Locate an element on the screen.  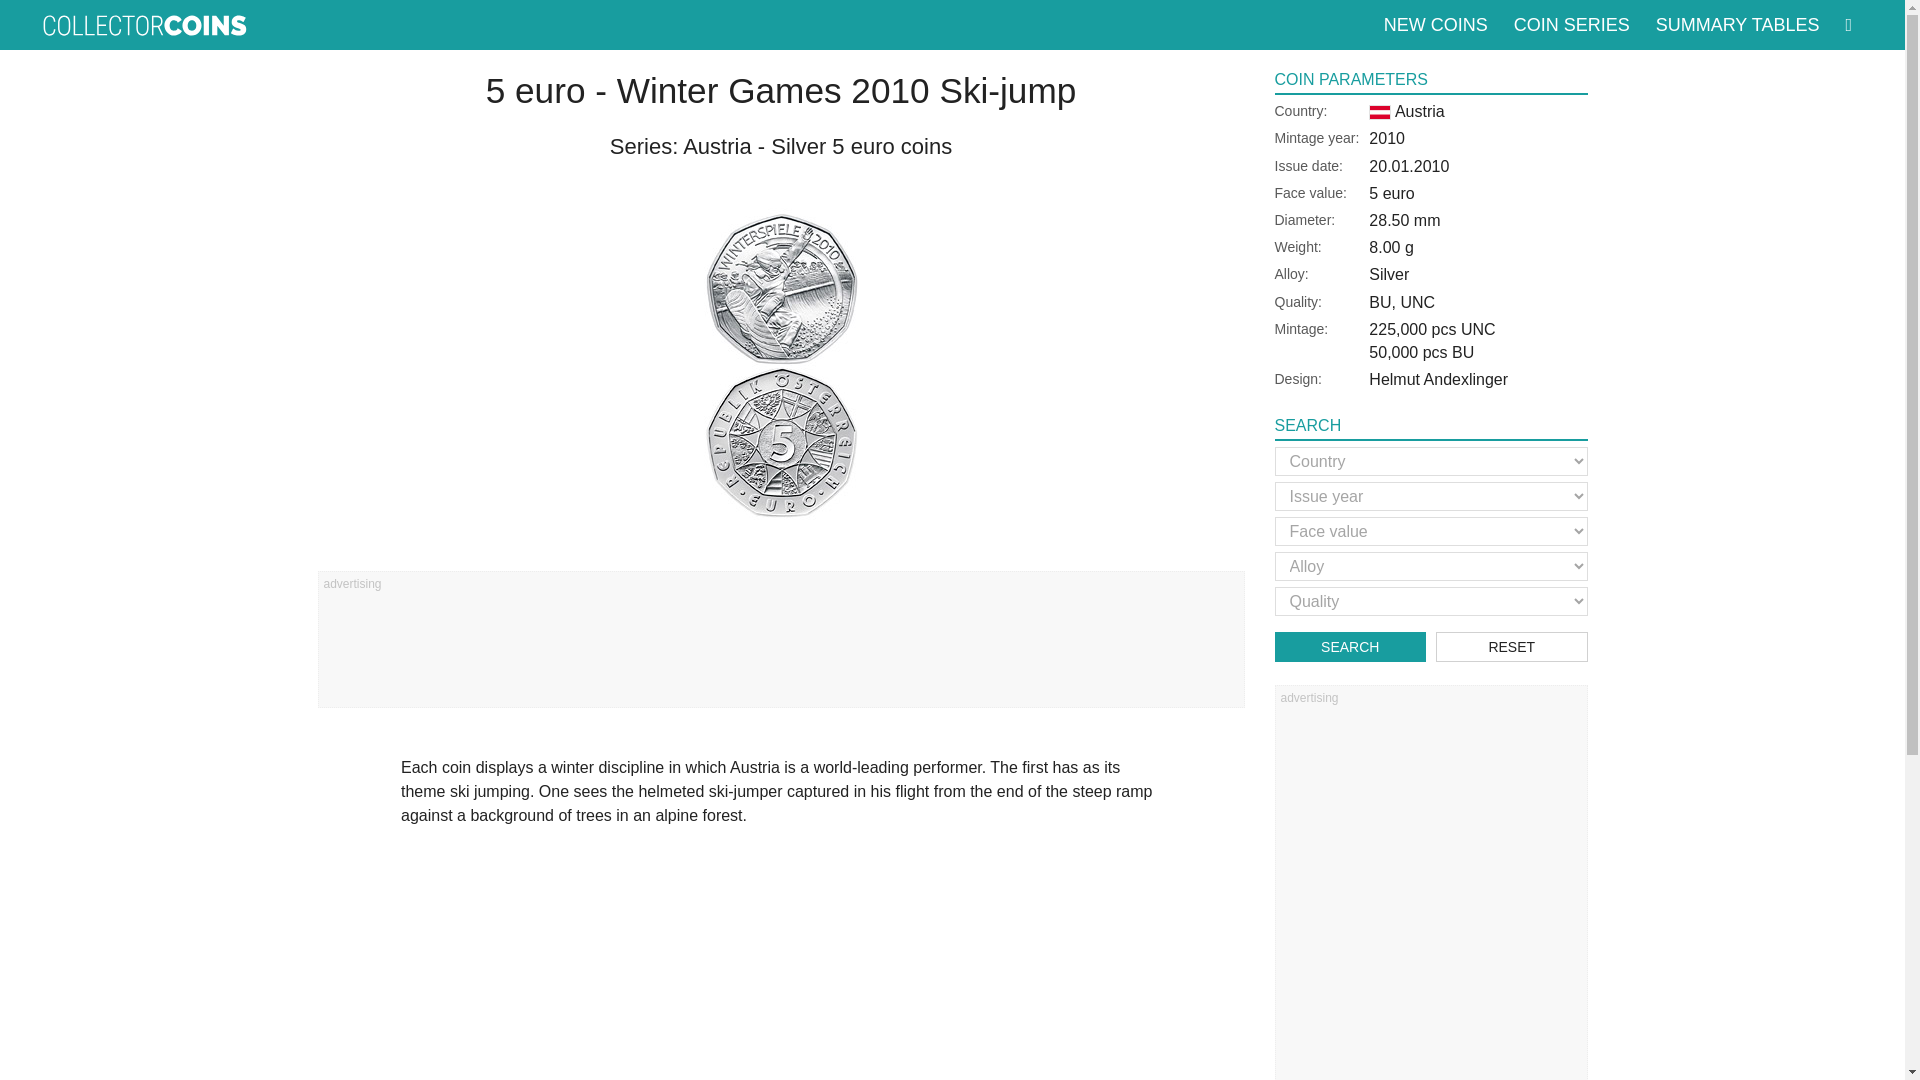
Austria is located at coordinates (1406, 110).